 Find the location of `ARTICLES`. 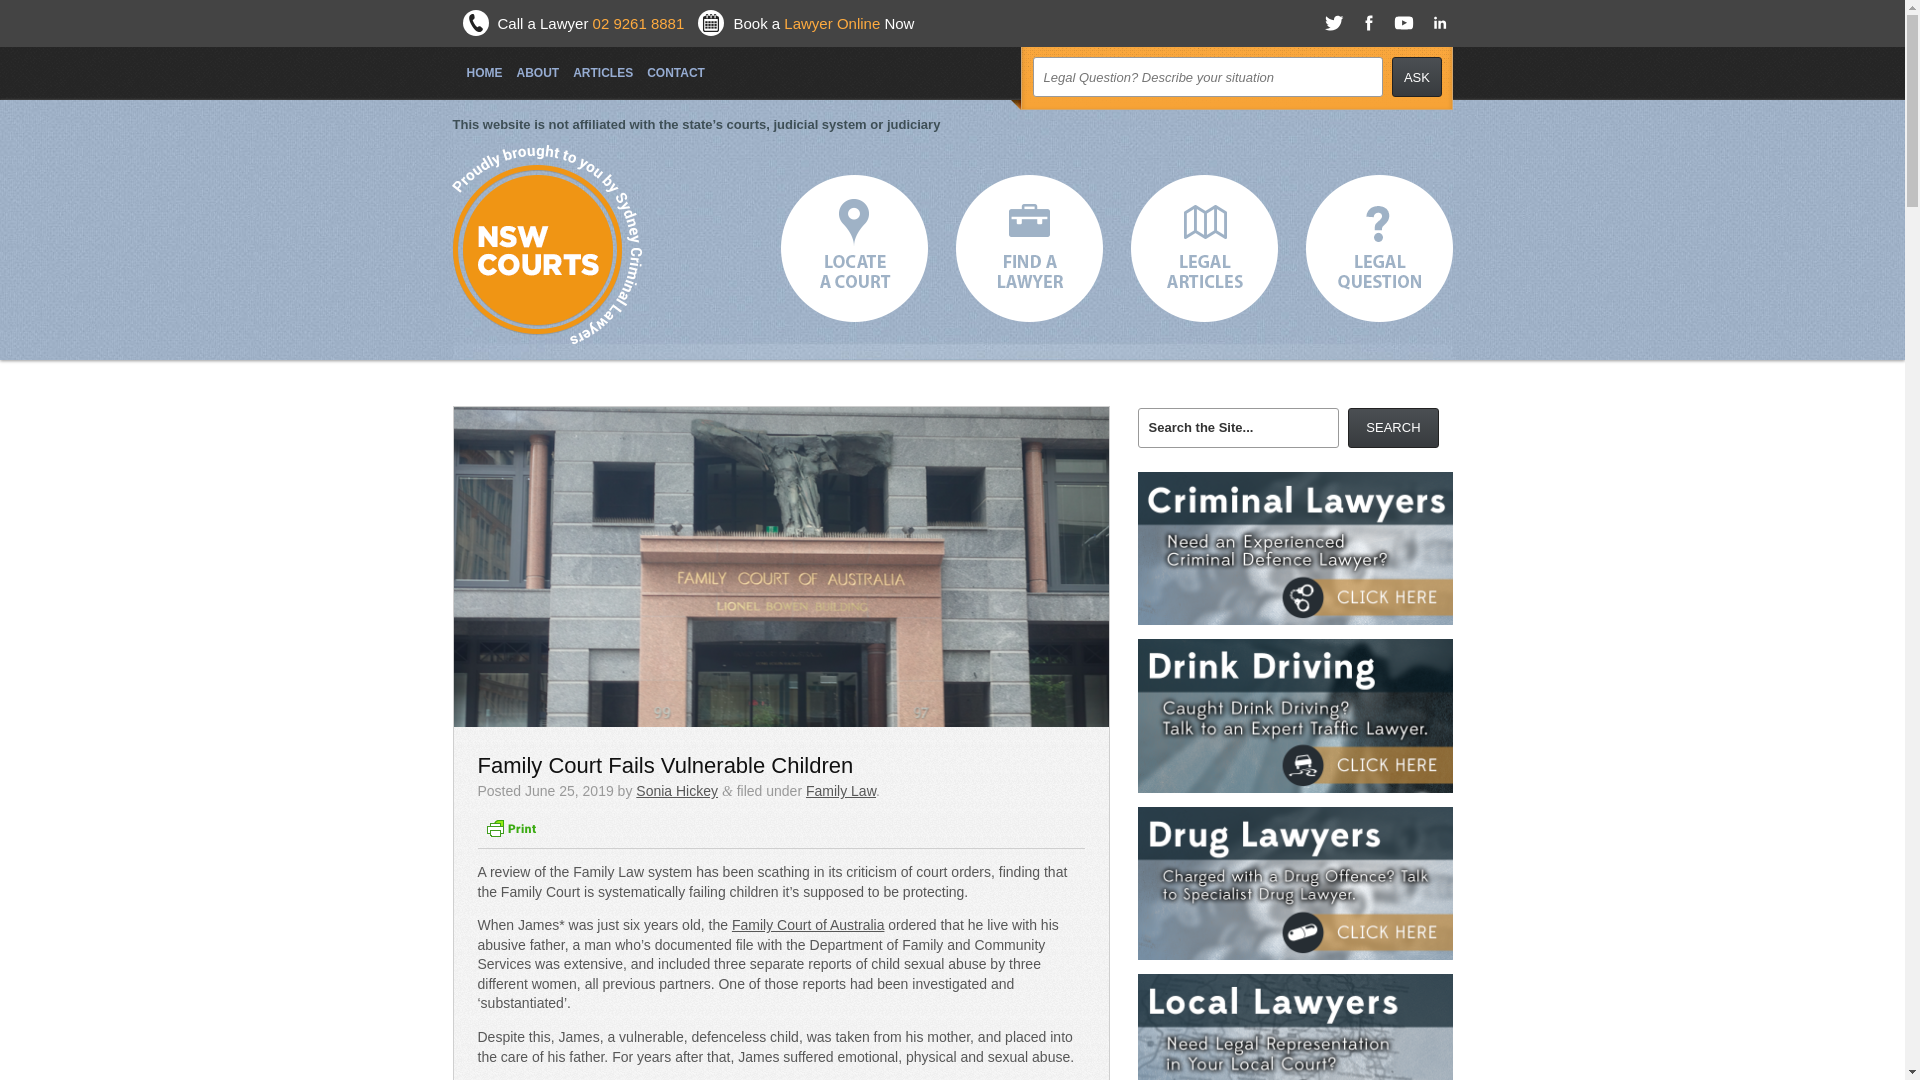

ARTICLES is located at coordinates (596, 64).